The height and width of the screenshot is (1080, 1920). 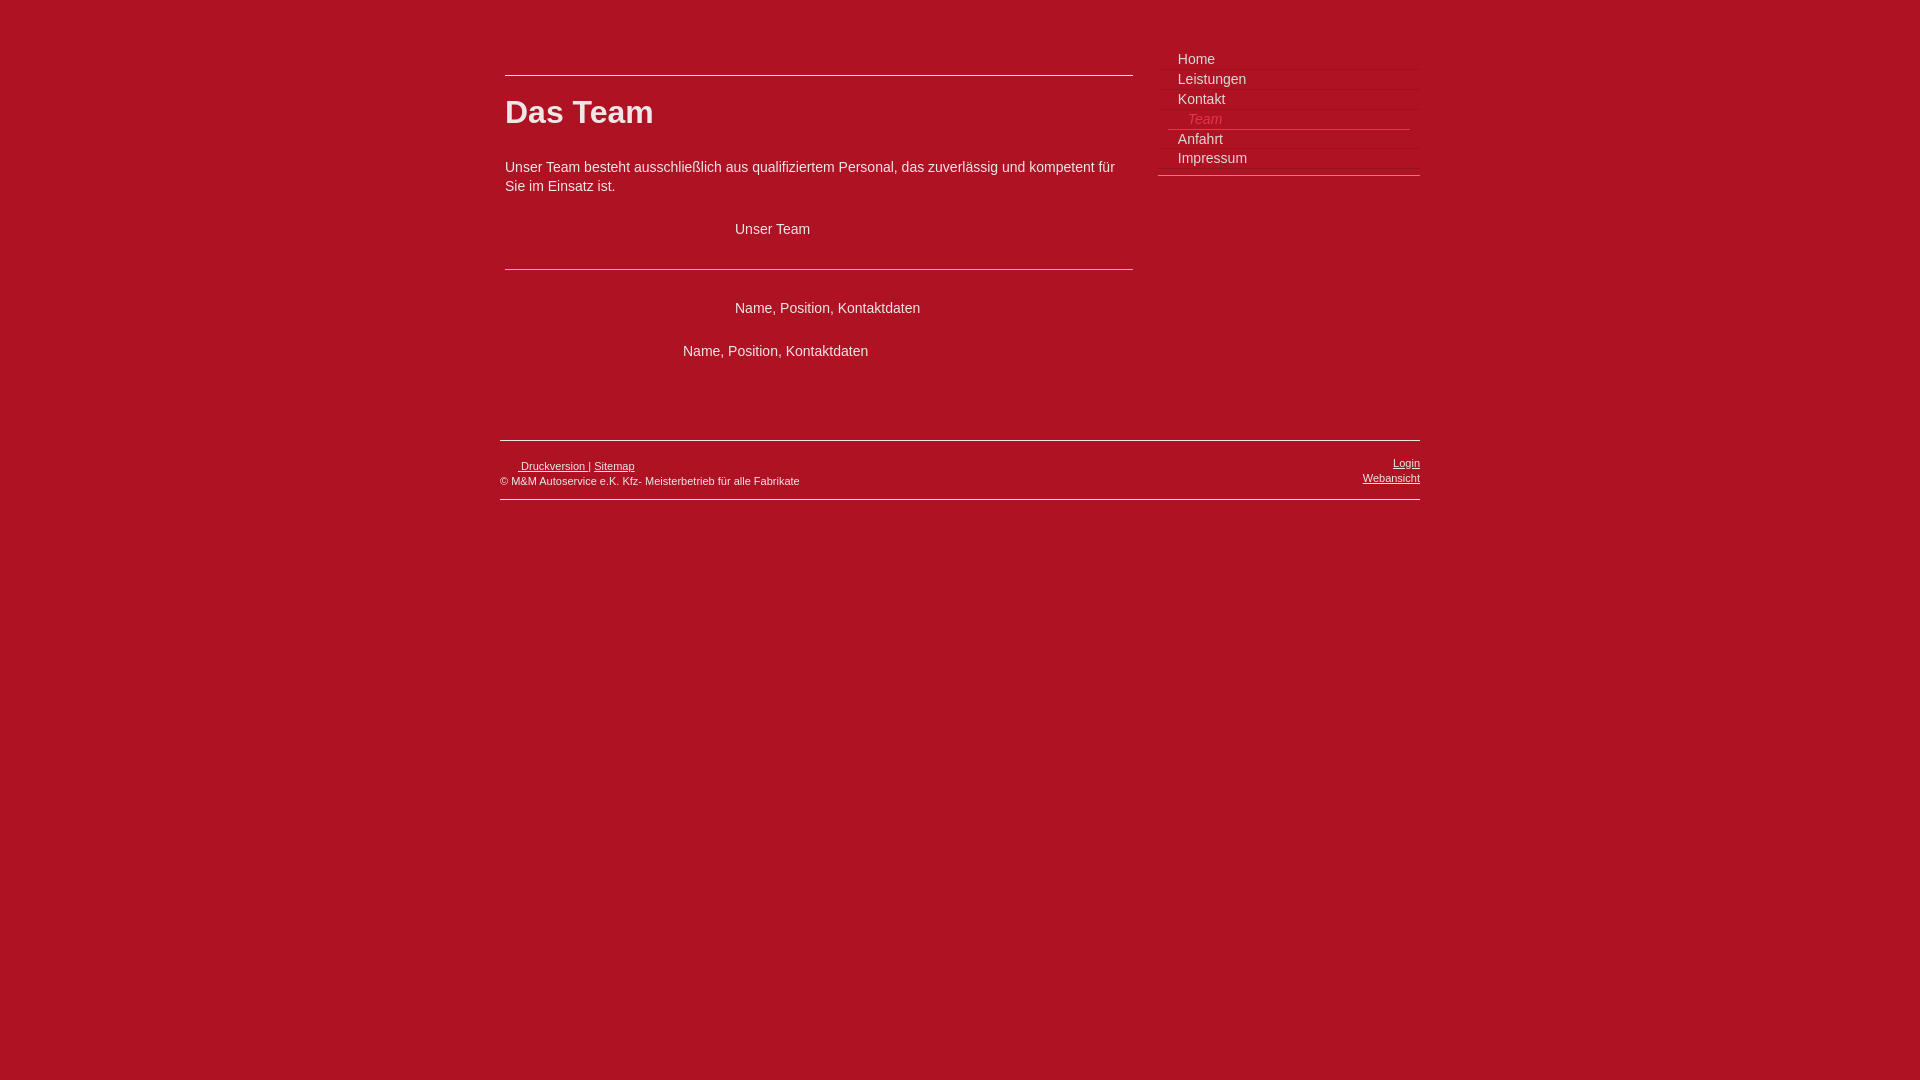 I want to click on Anfahrt, so click(x=1289, y=140).